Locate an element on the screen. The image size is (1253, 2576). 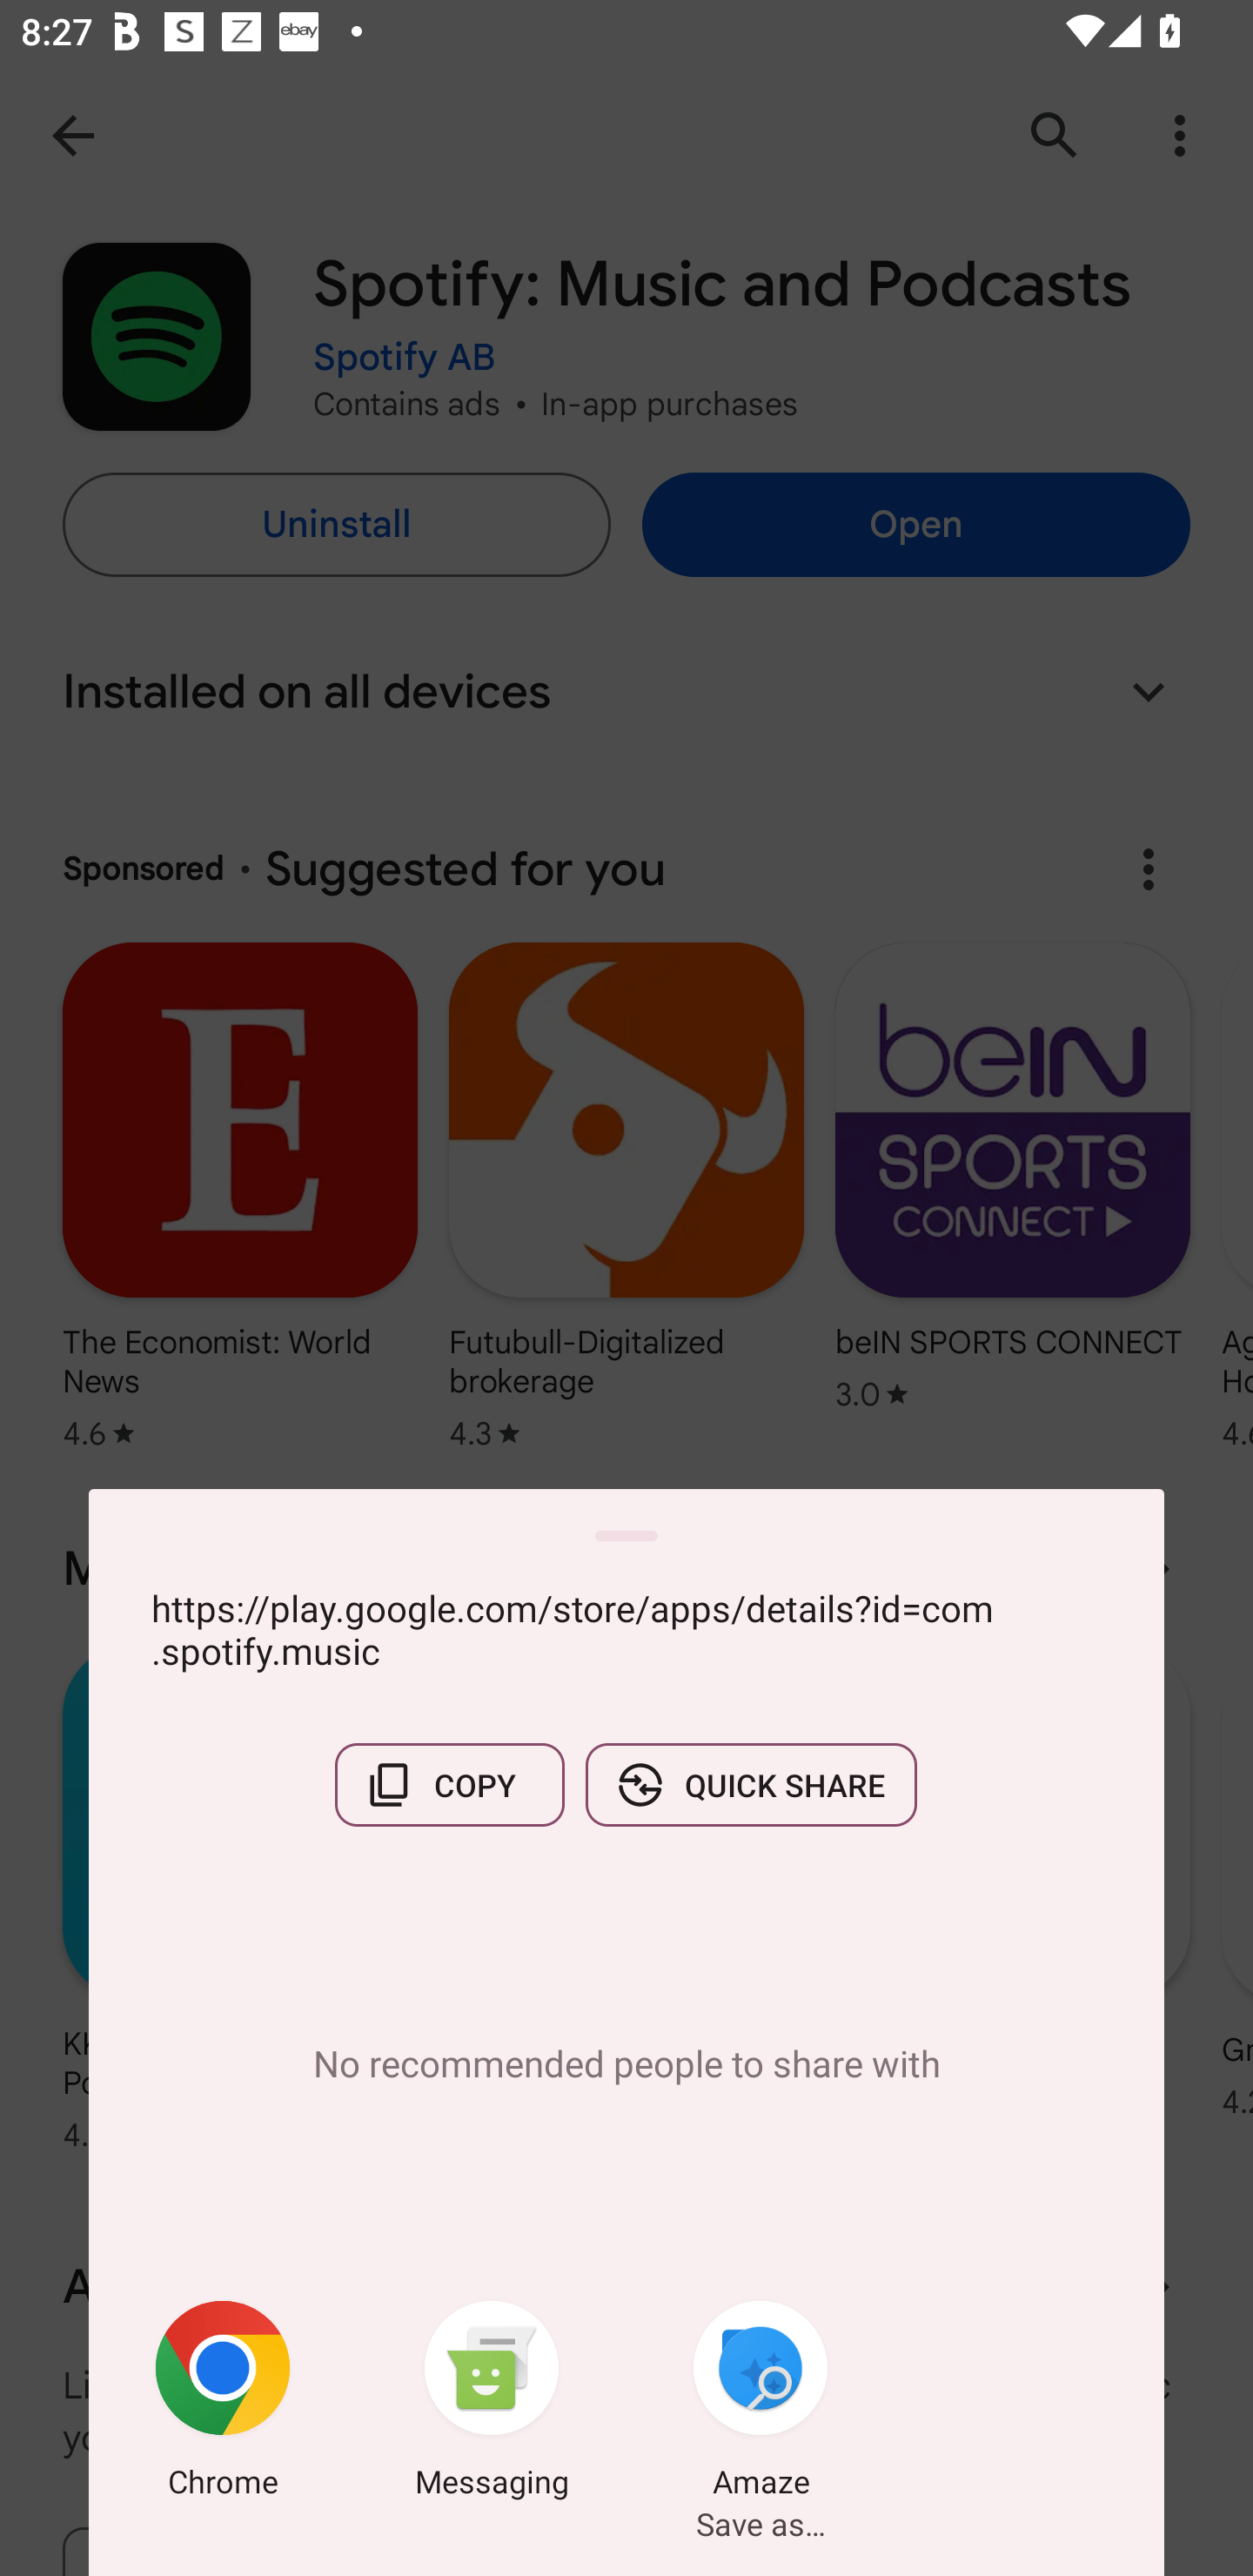
Chrome is located at coordinates (223, 2405).